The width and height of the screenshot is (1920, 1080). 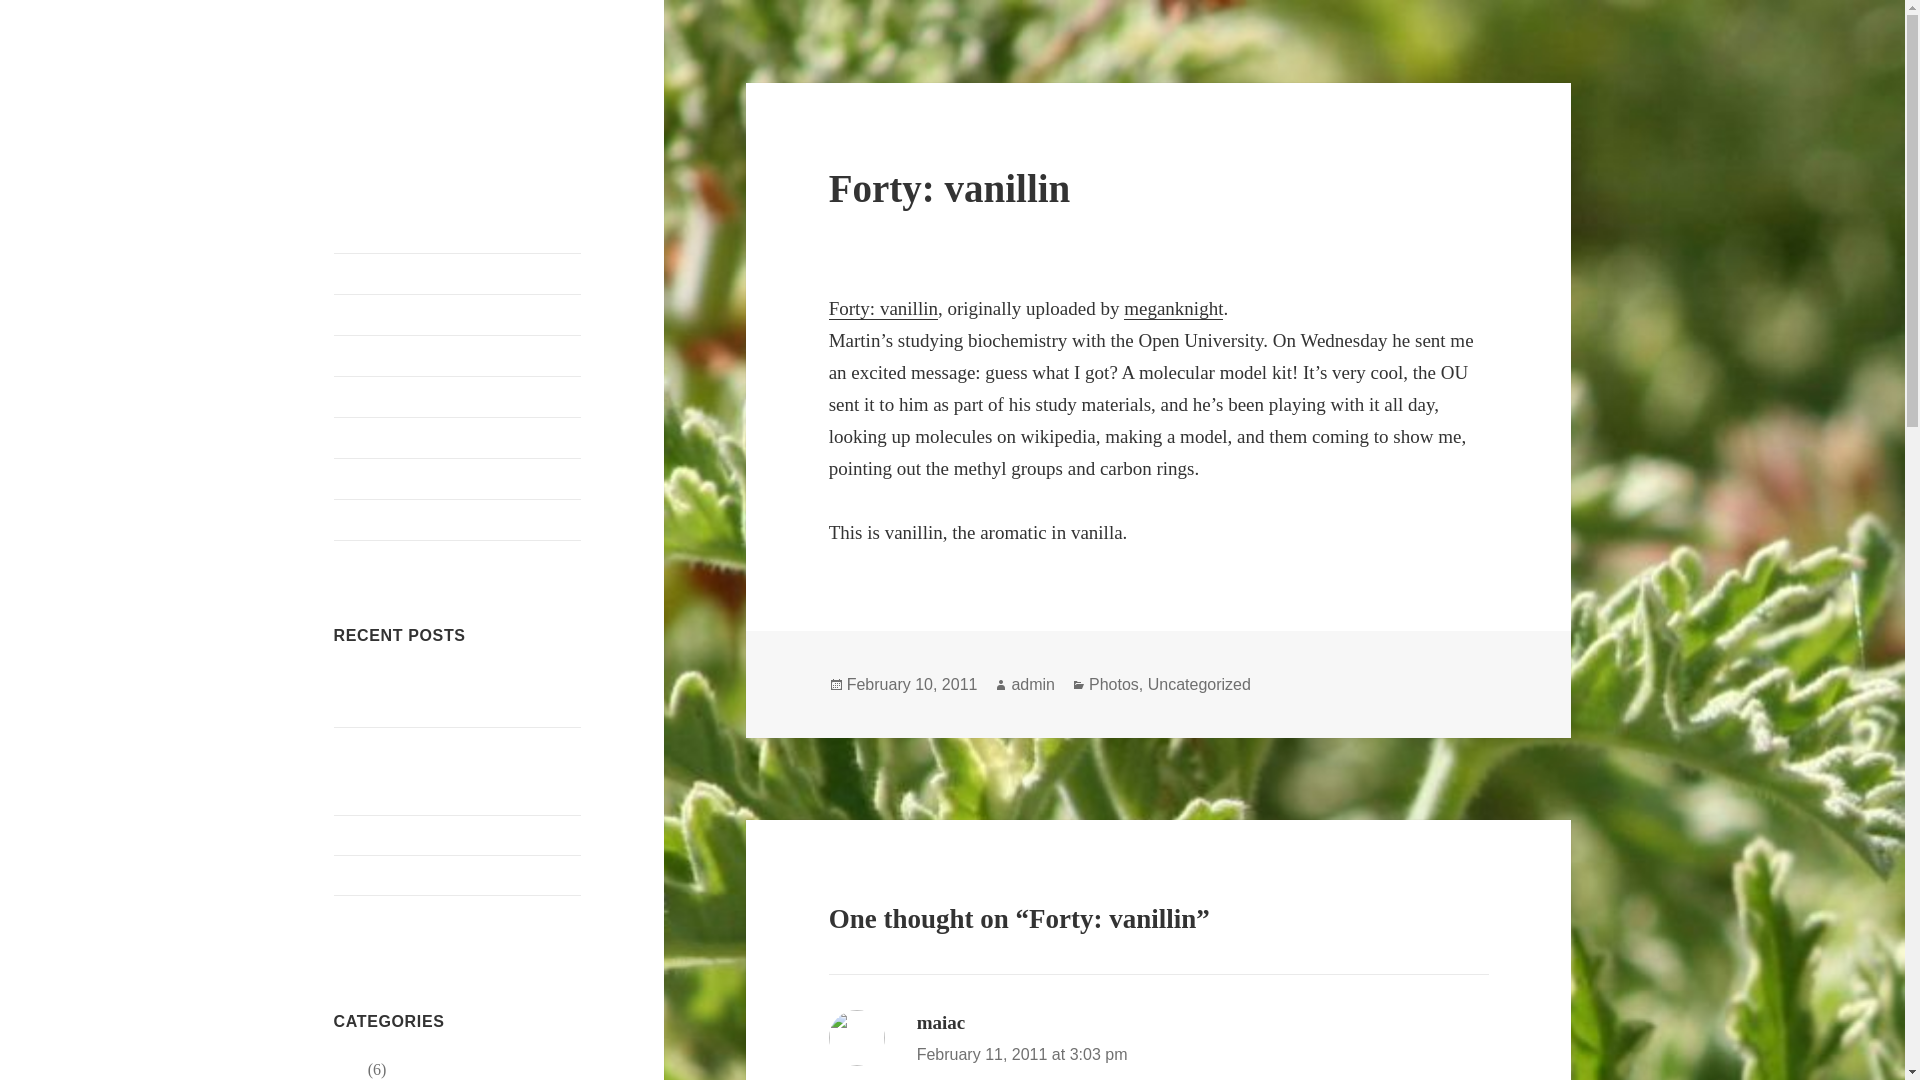 What do you see at coordinates (458, 355) in the screenshot?
I see `Data` at bounding box center [458, 355].